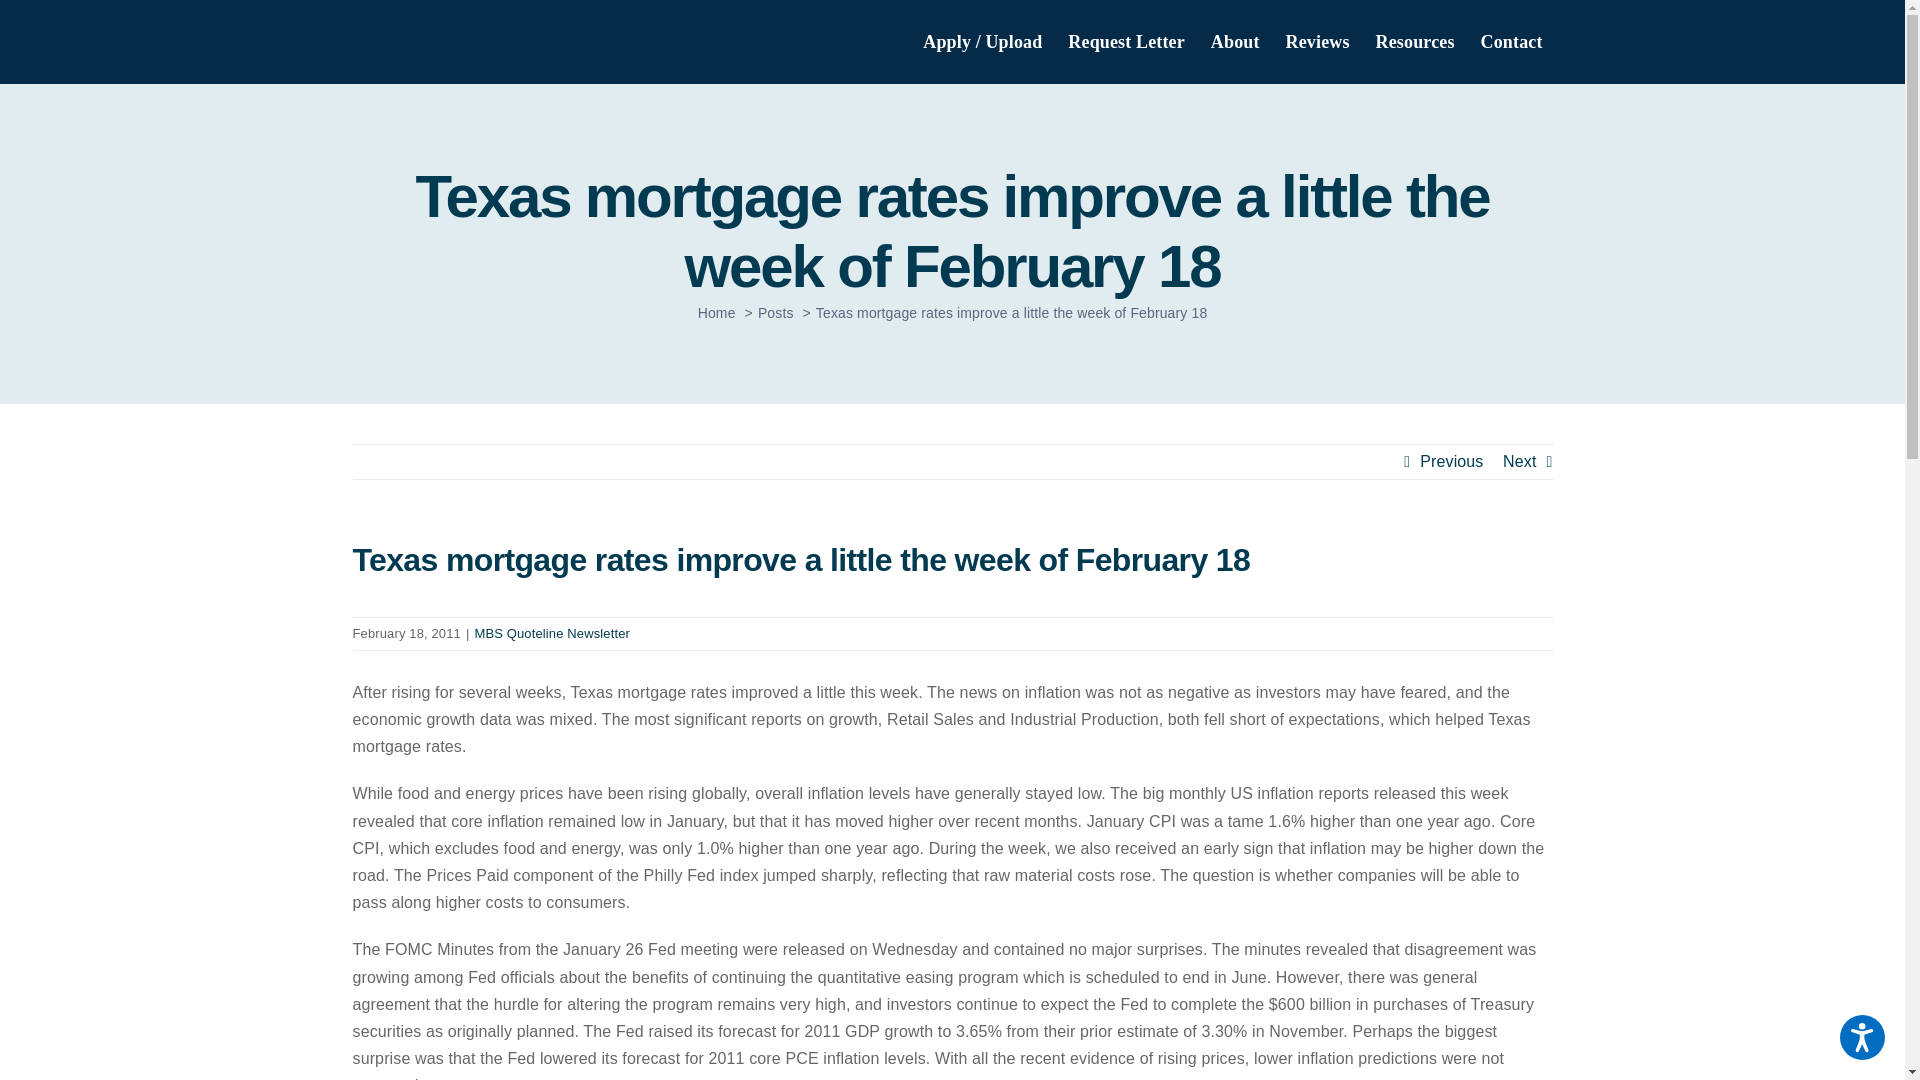 The height and width of the screenshot is (1080, 1920). I want to click on MBS Quoteline Newsletter, so click(552, 634).